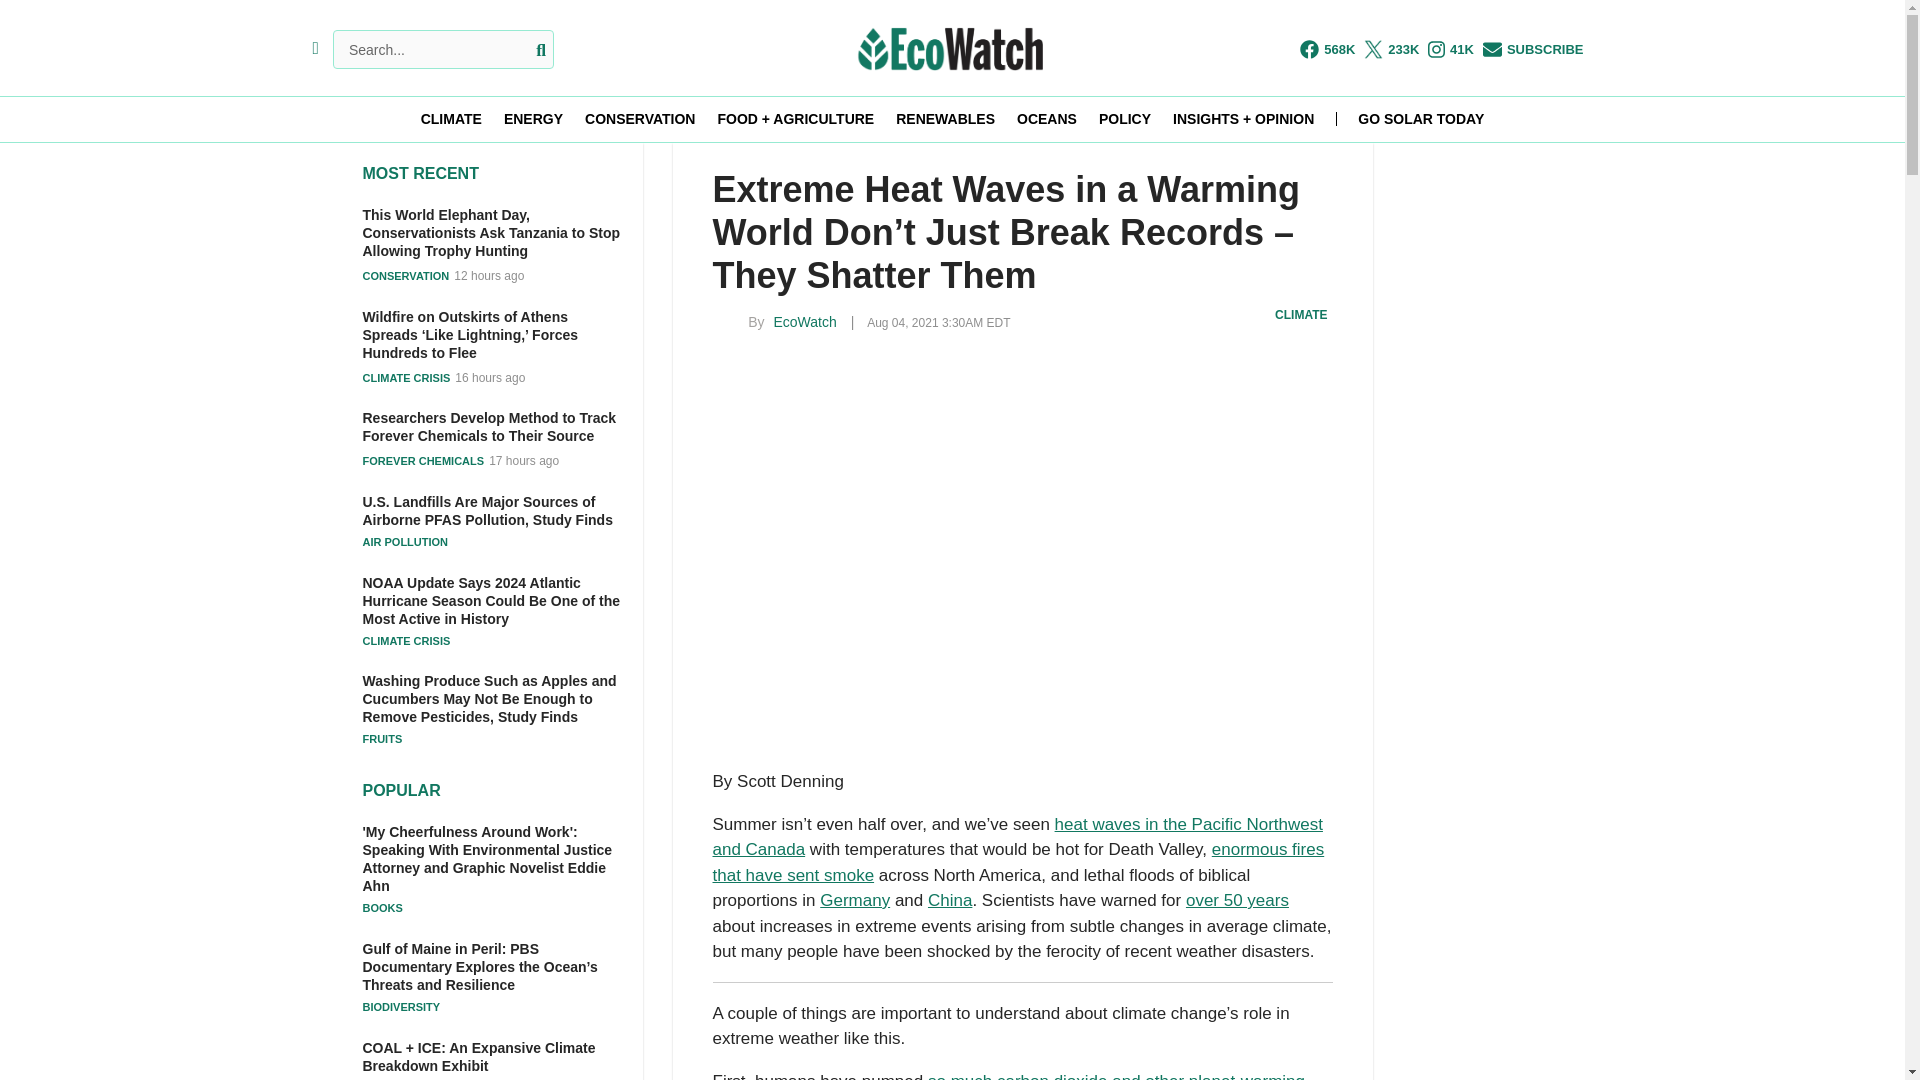  Describe the element at coordinates (640, 119) in the screenshot. I see `CONSERVATION` at that location.